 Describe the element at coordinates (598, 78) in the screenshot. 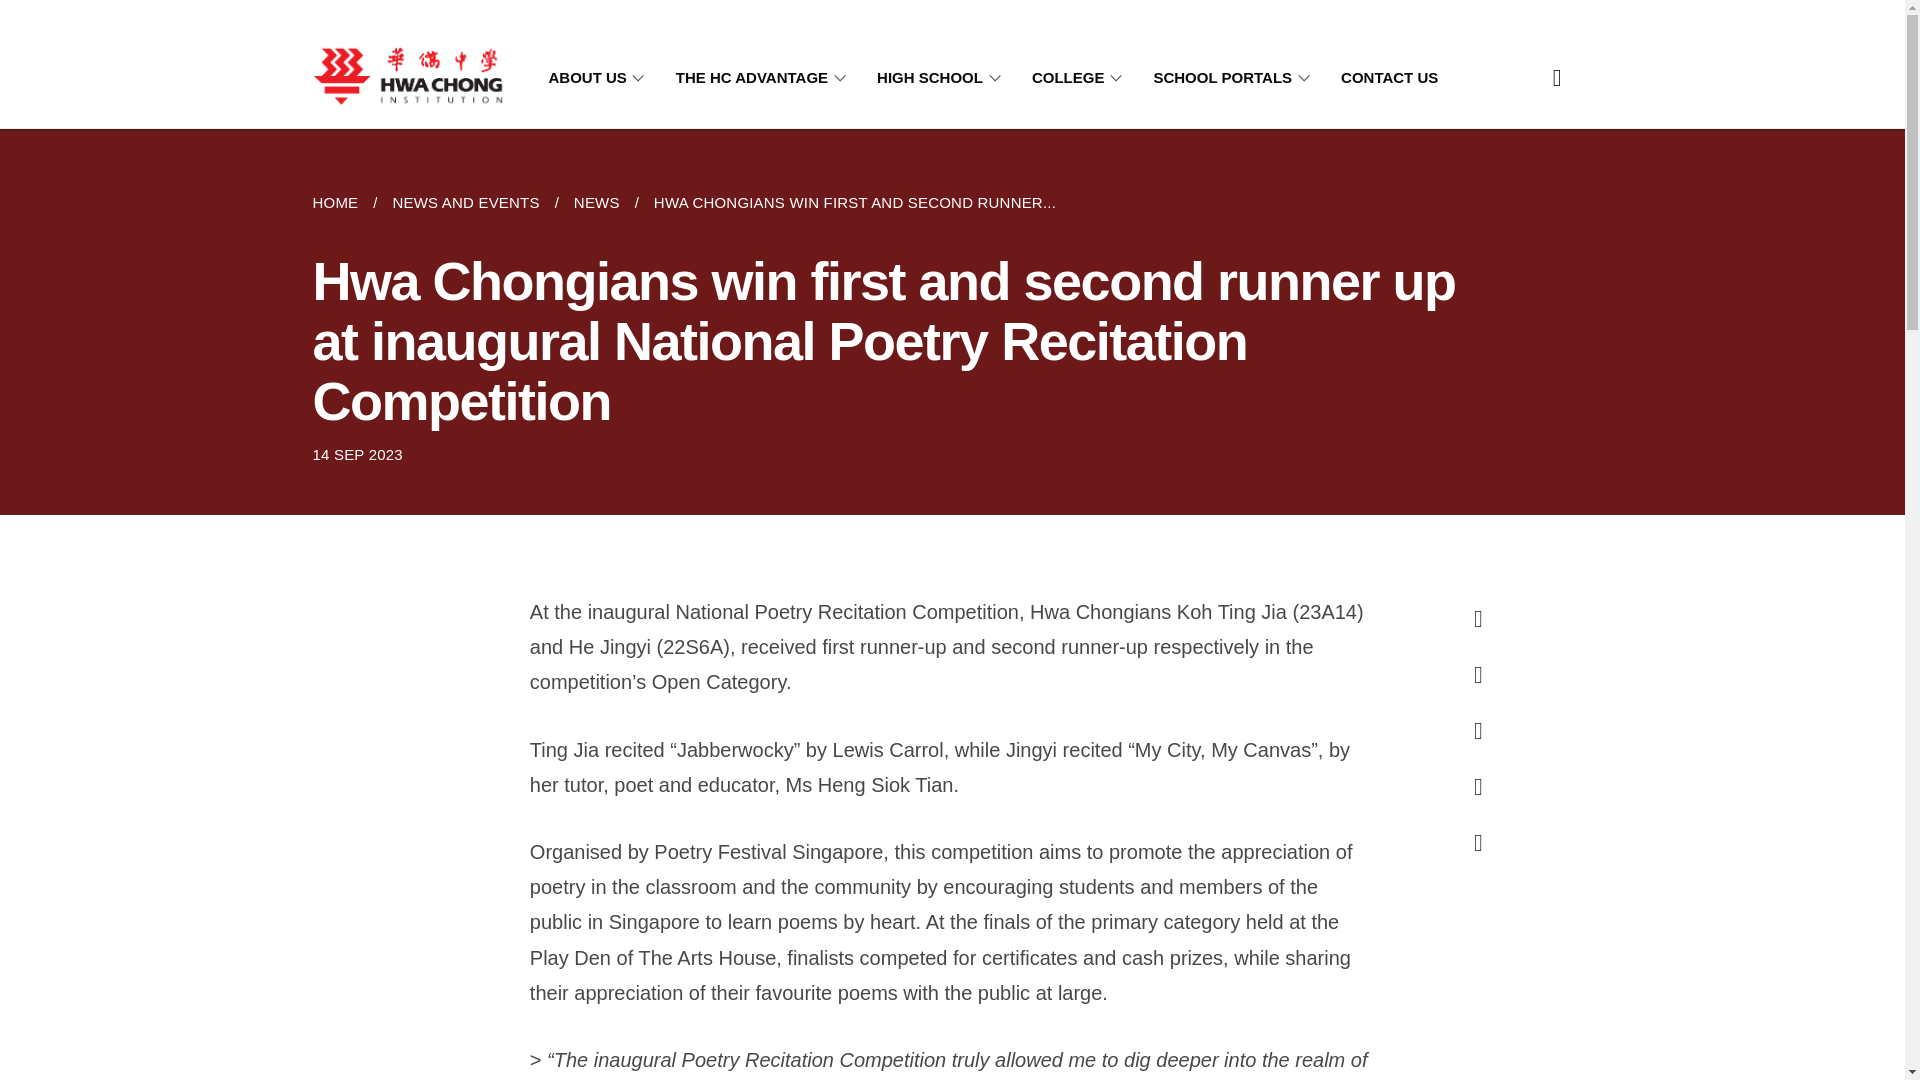

I see `ABOUT US` at that location.